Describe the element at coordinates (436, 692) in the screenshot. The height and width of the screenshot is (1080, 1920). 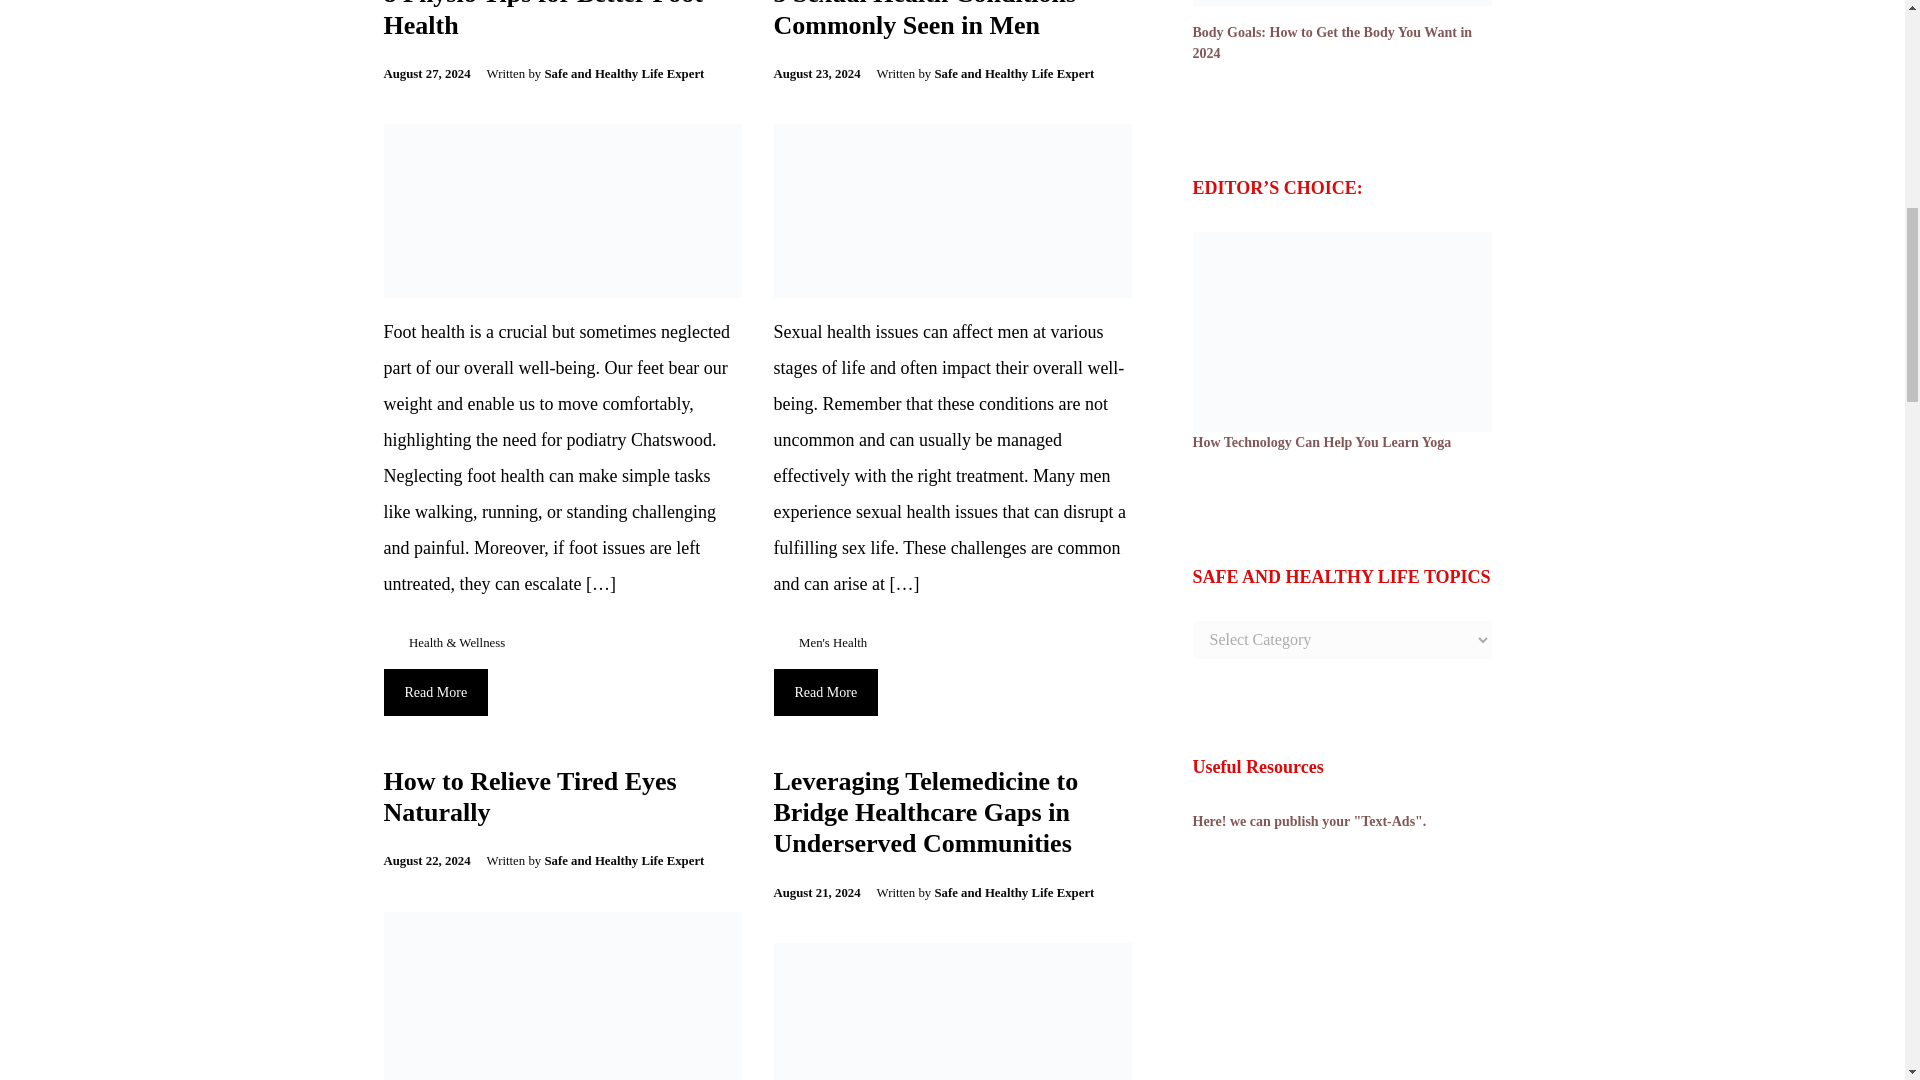
I see `Read More` at that location.